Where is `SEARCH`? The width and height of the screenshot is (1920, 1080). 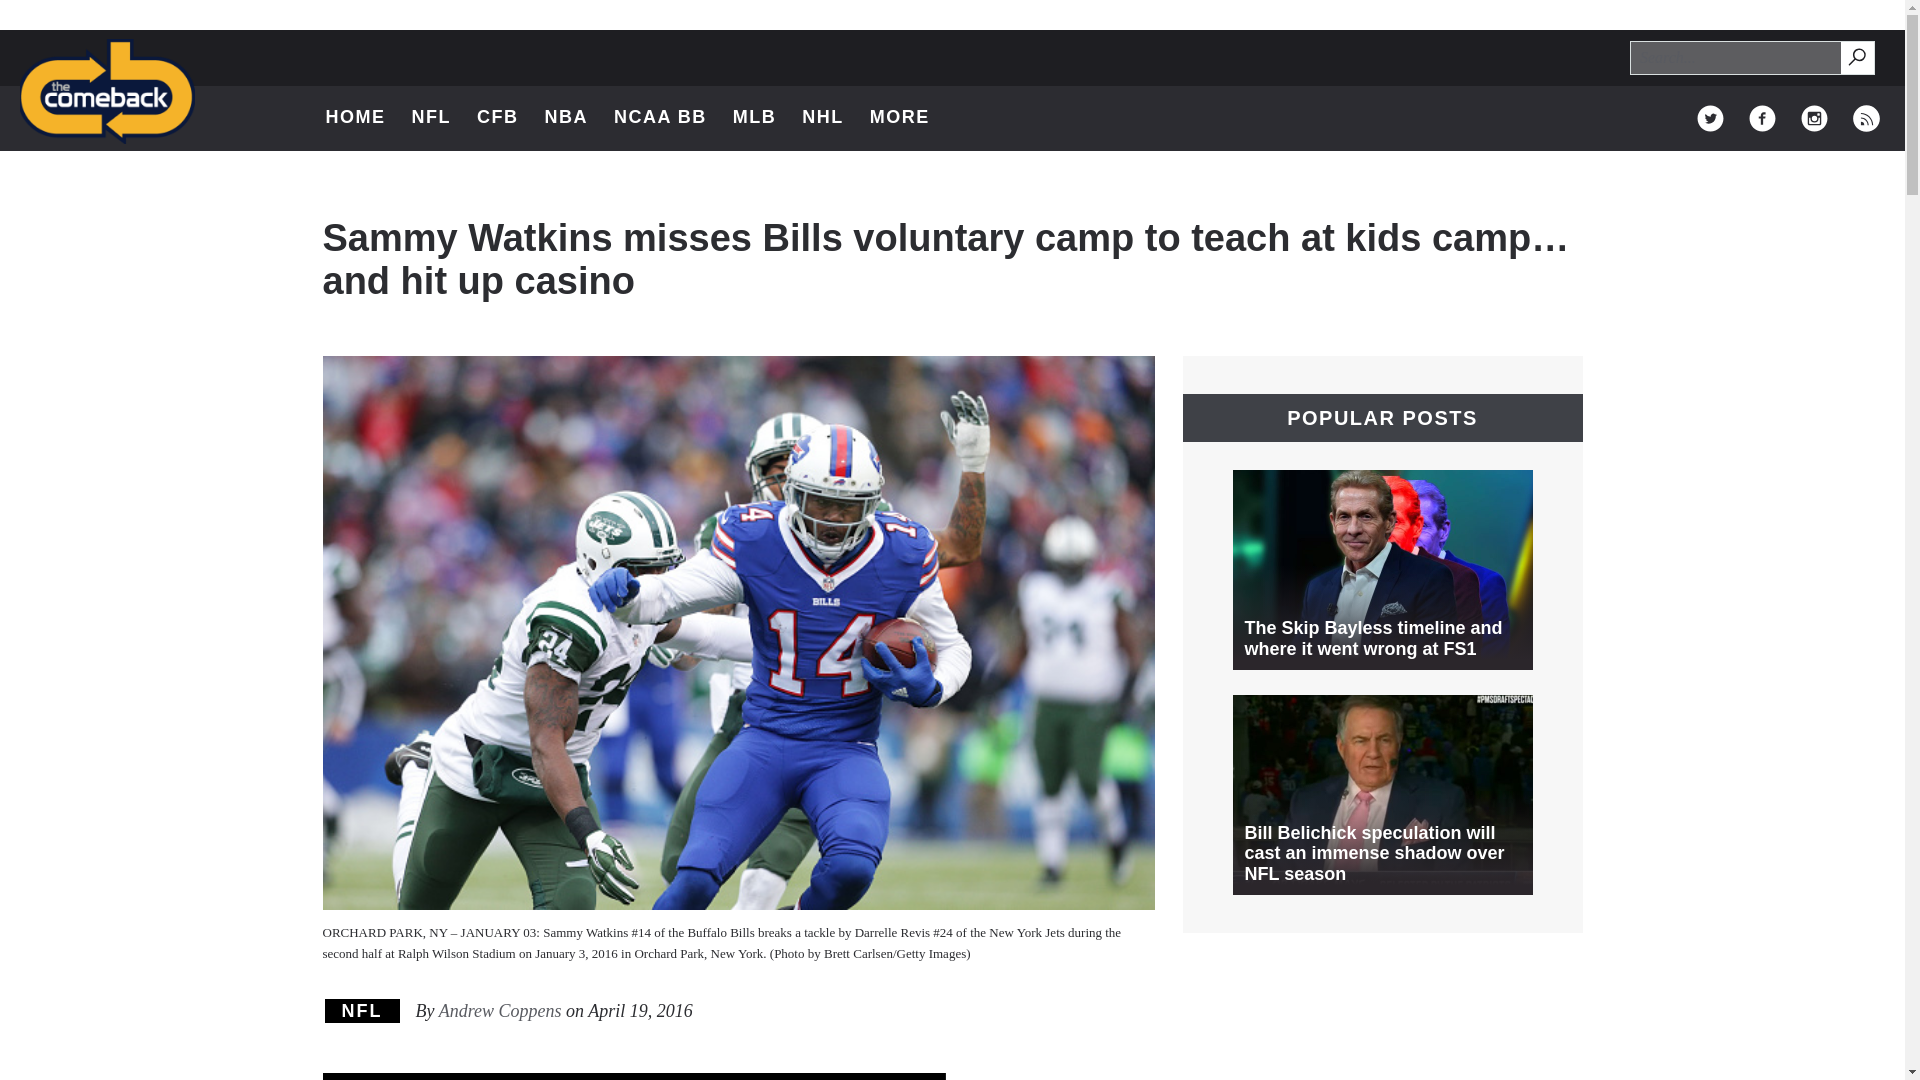
SEARCH is located at coordinates (356, 118).